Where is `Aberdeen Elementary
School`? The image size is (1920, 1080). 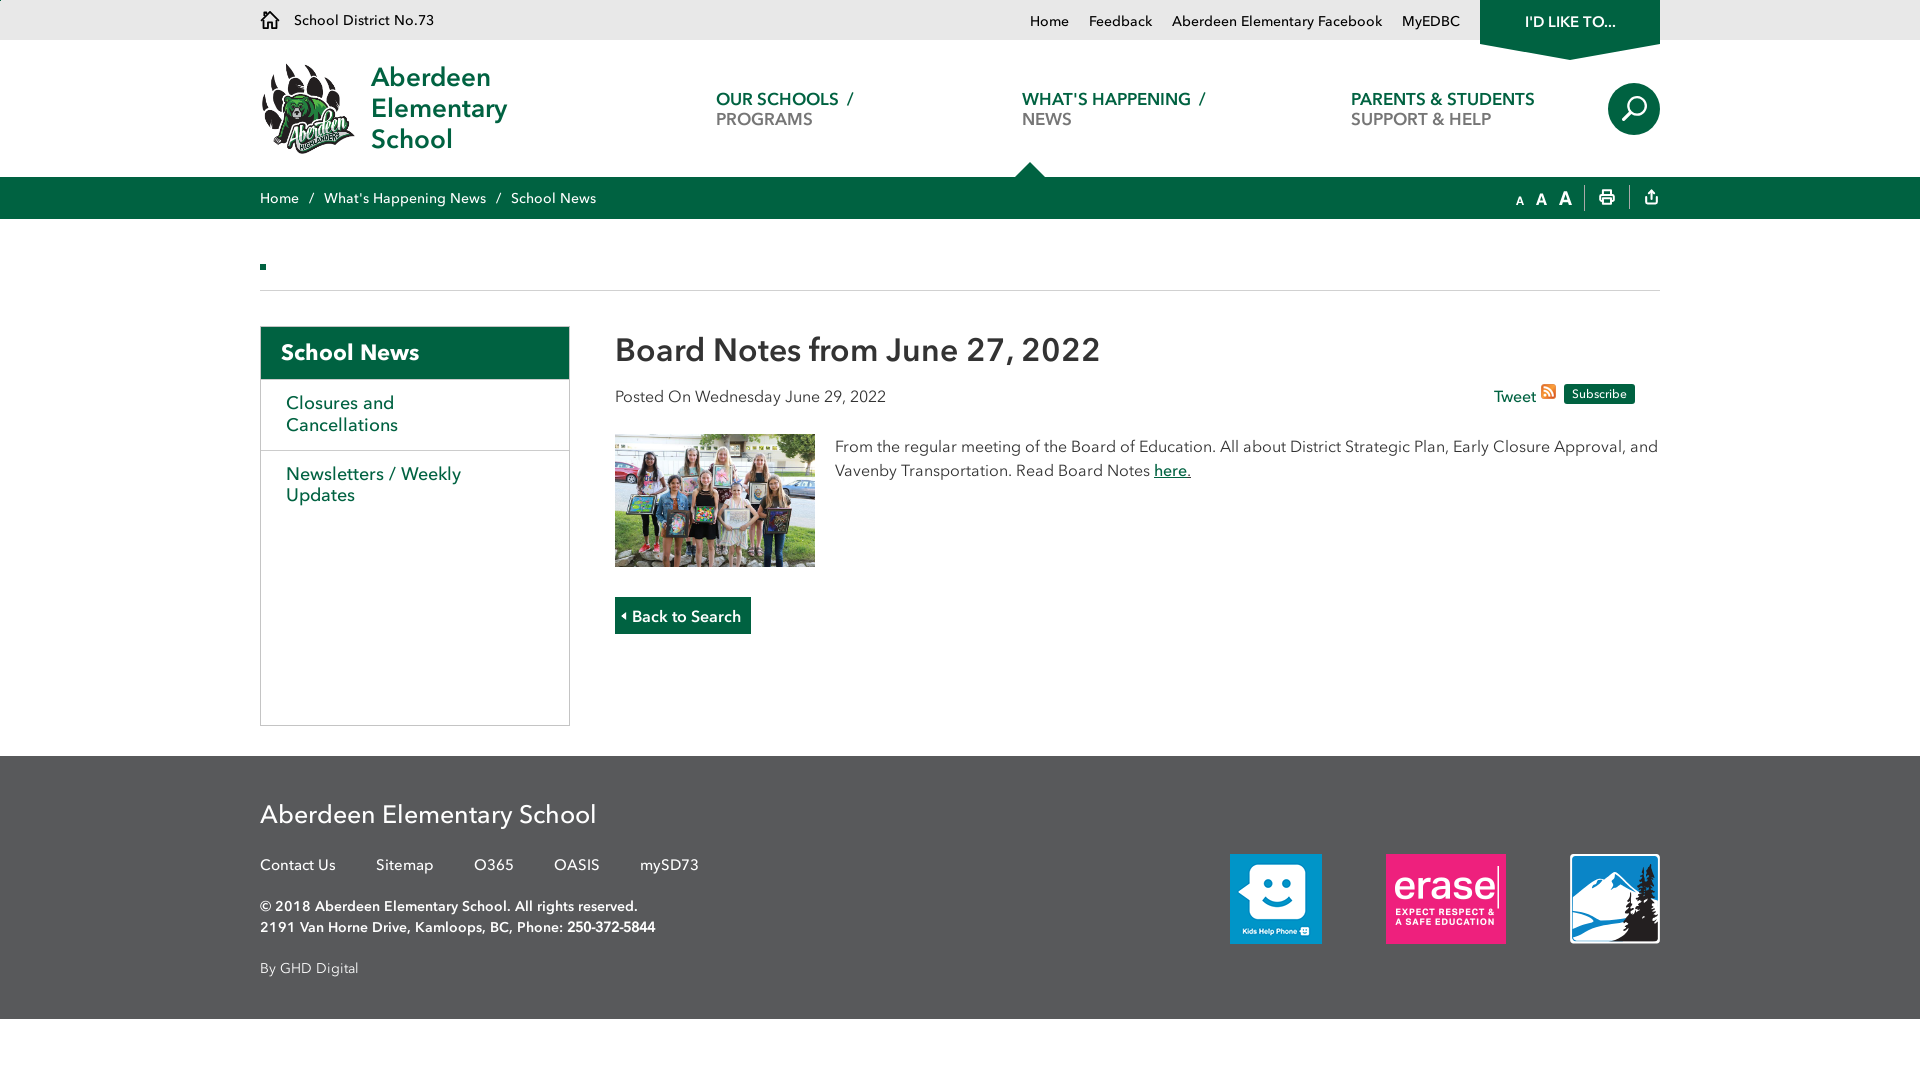 Aberdeen Elementary
School is located at coordinates (496, 108).